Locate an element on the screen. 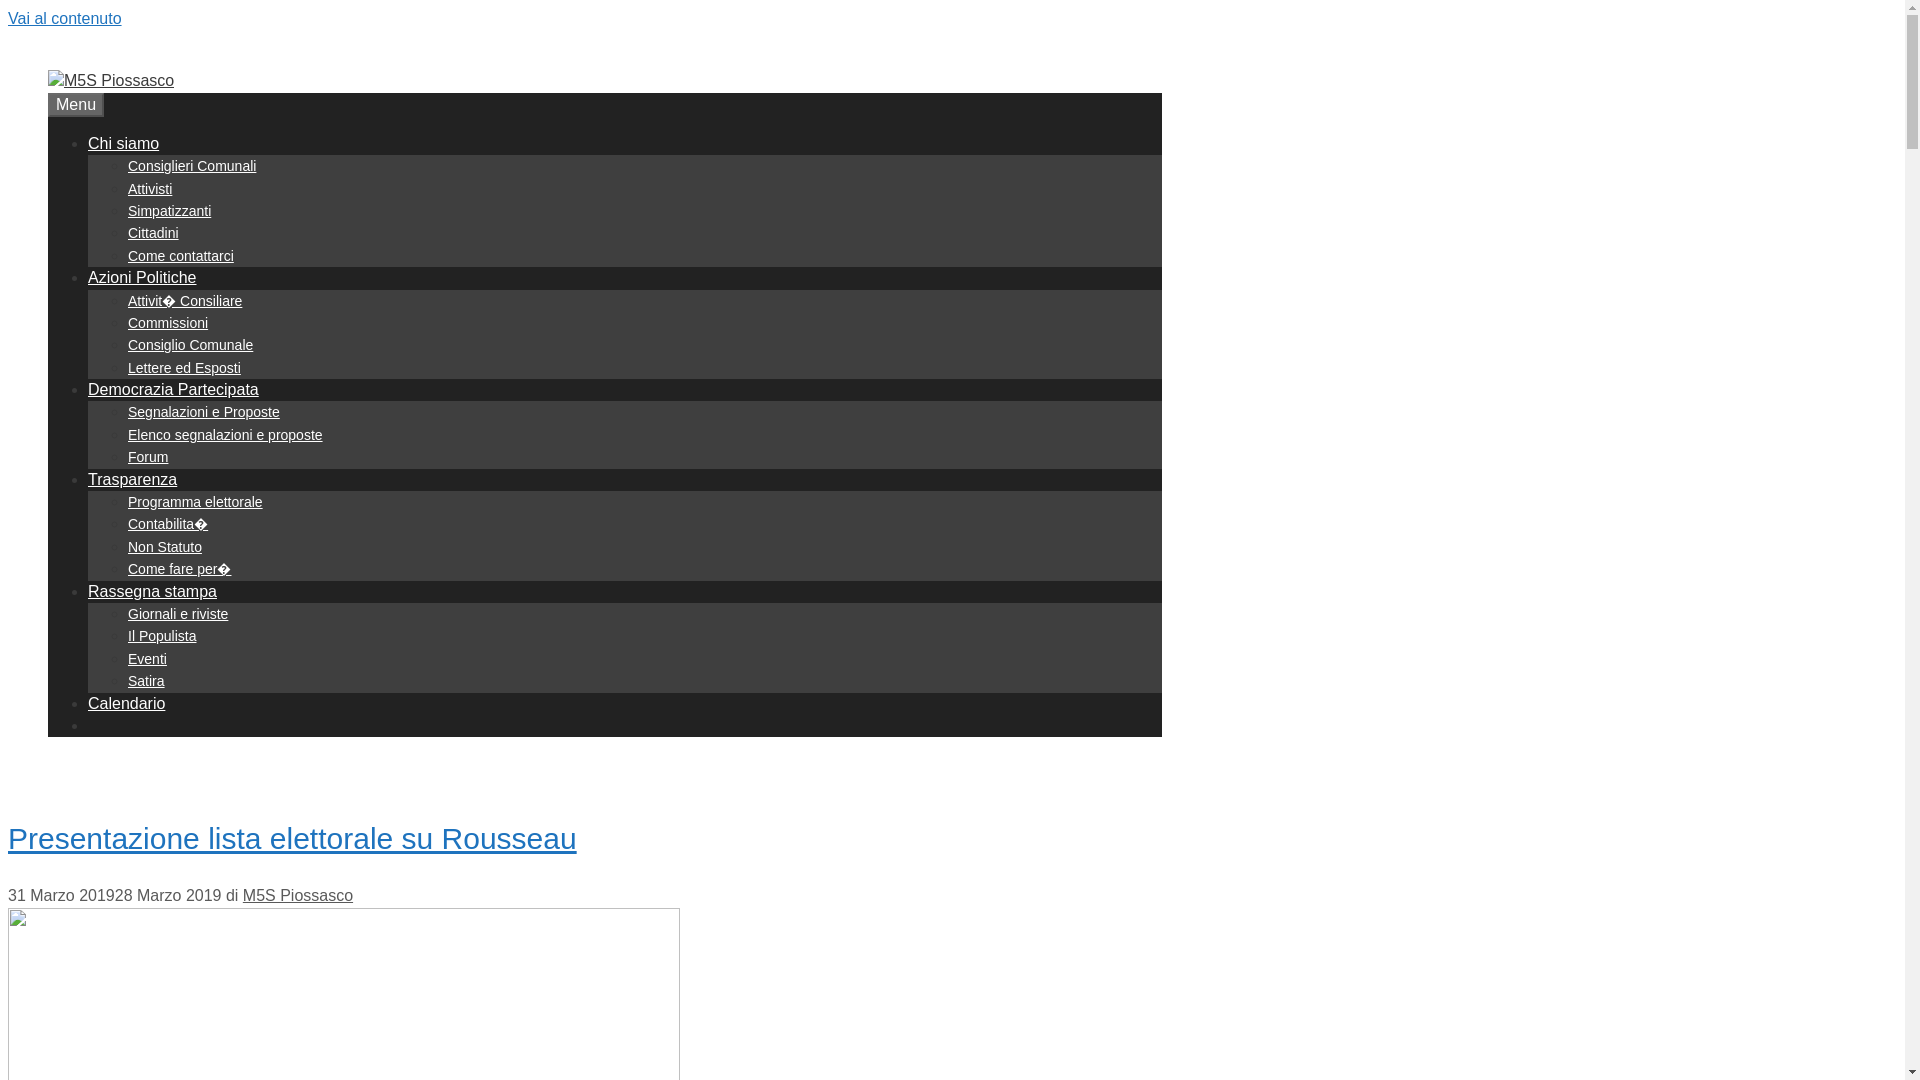 This screenshot has width=1920, height=1080. Eventi is located at coordinates (148, 659).